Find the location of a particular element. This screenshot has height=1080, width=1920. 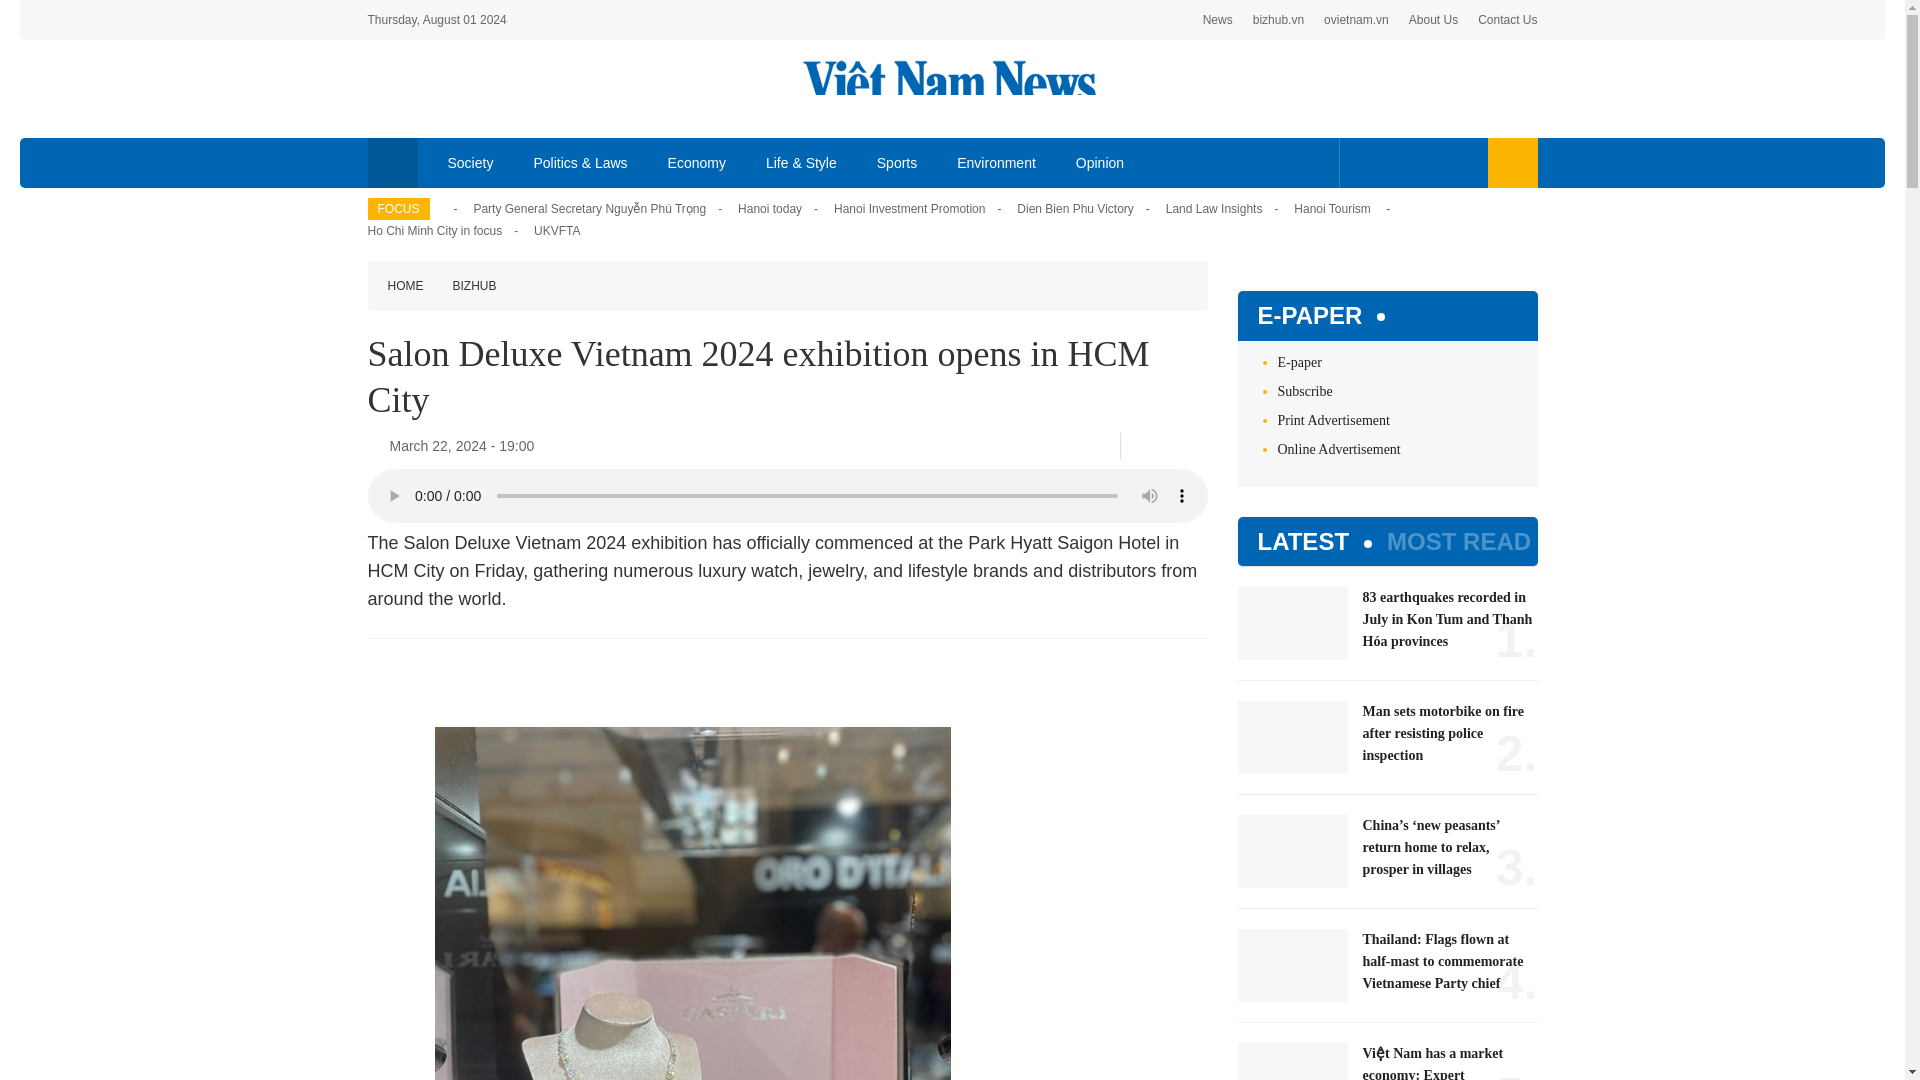

bizhub.vn is located at coordinates (1278, 20).